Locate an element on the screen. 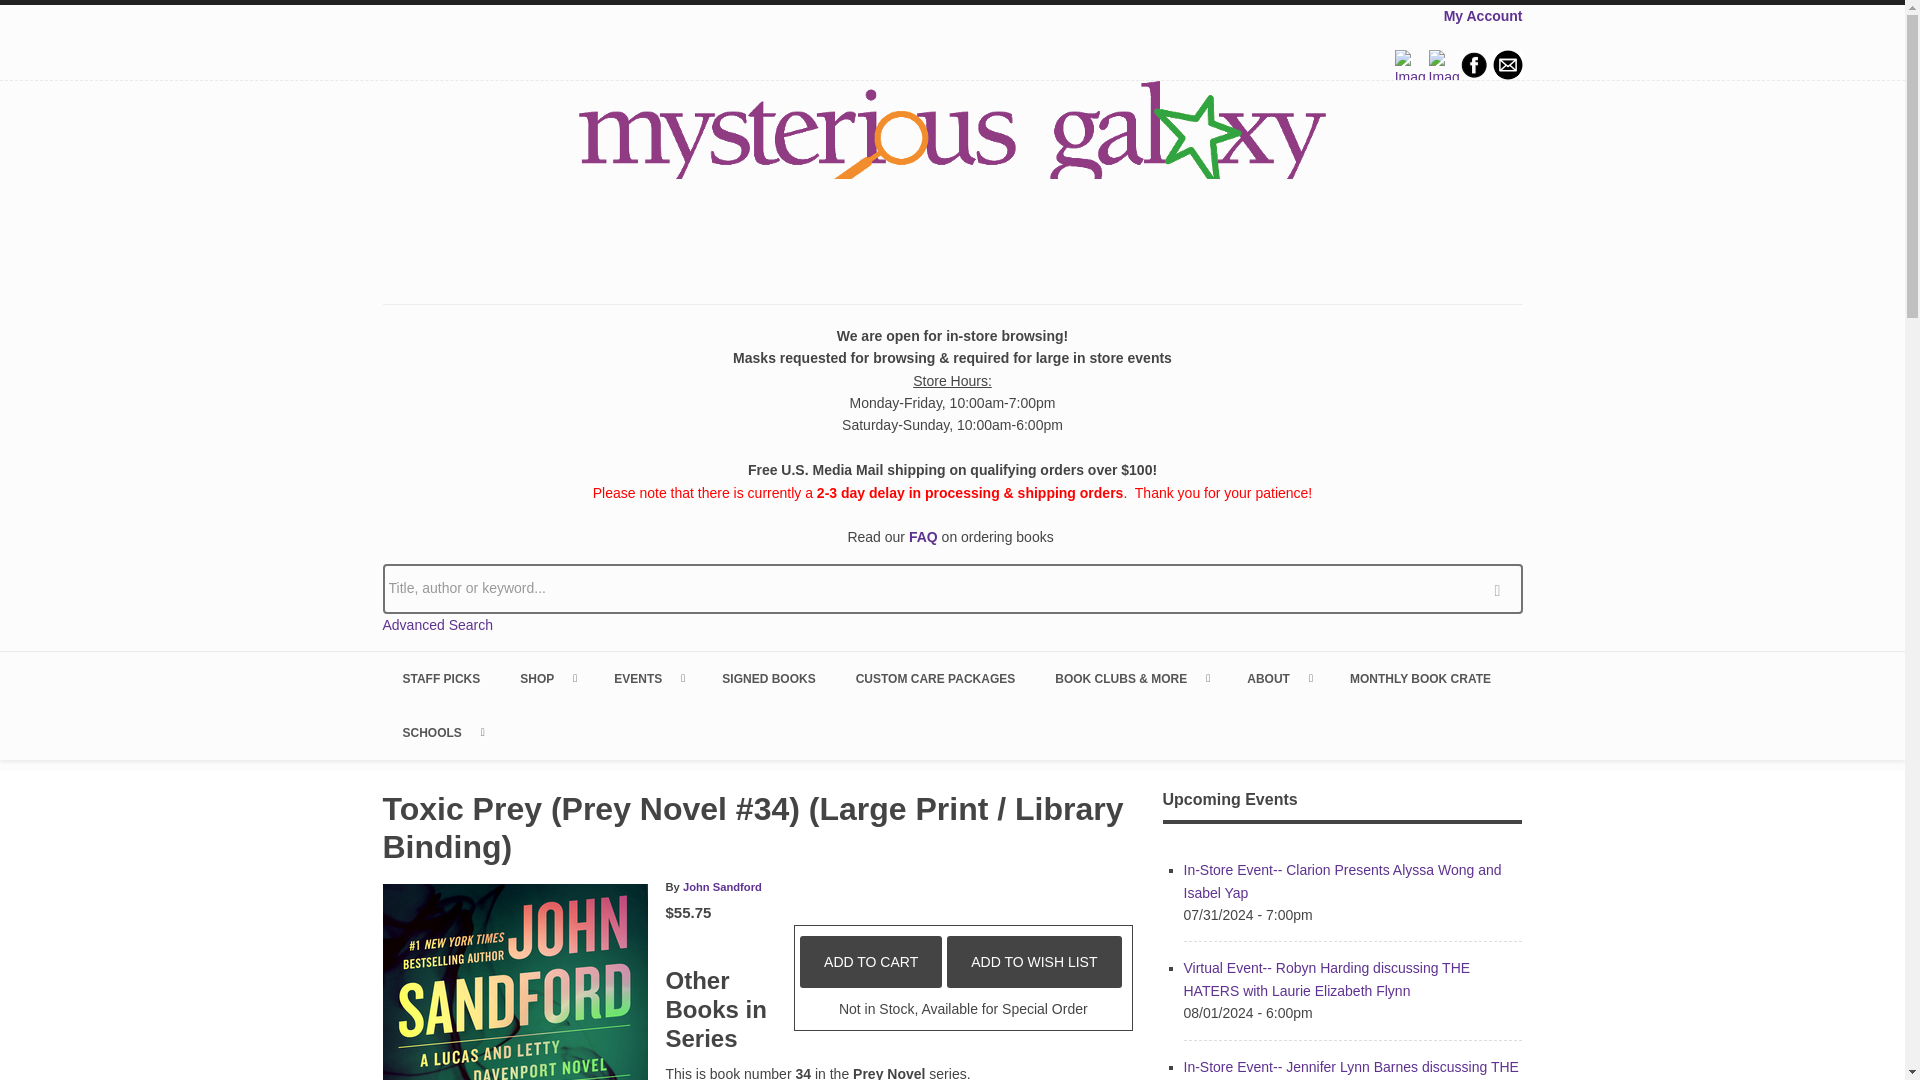 The image size is (1920, 1080). Advanced Search is located at coordinates (438, 624).